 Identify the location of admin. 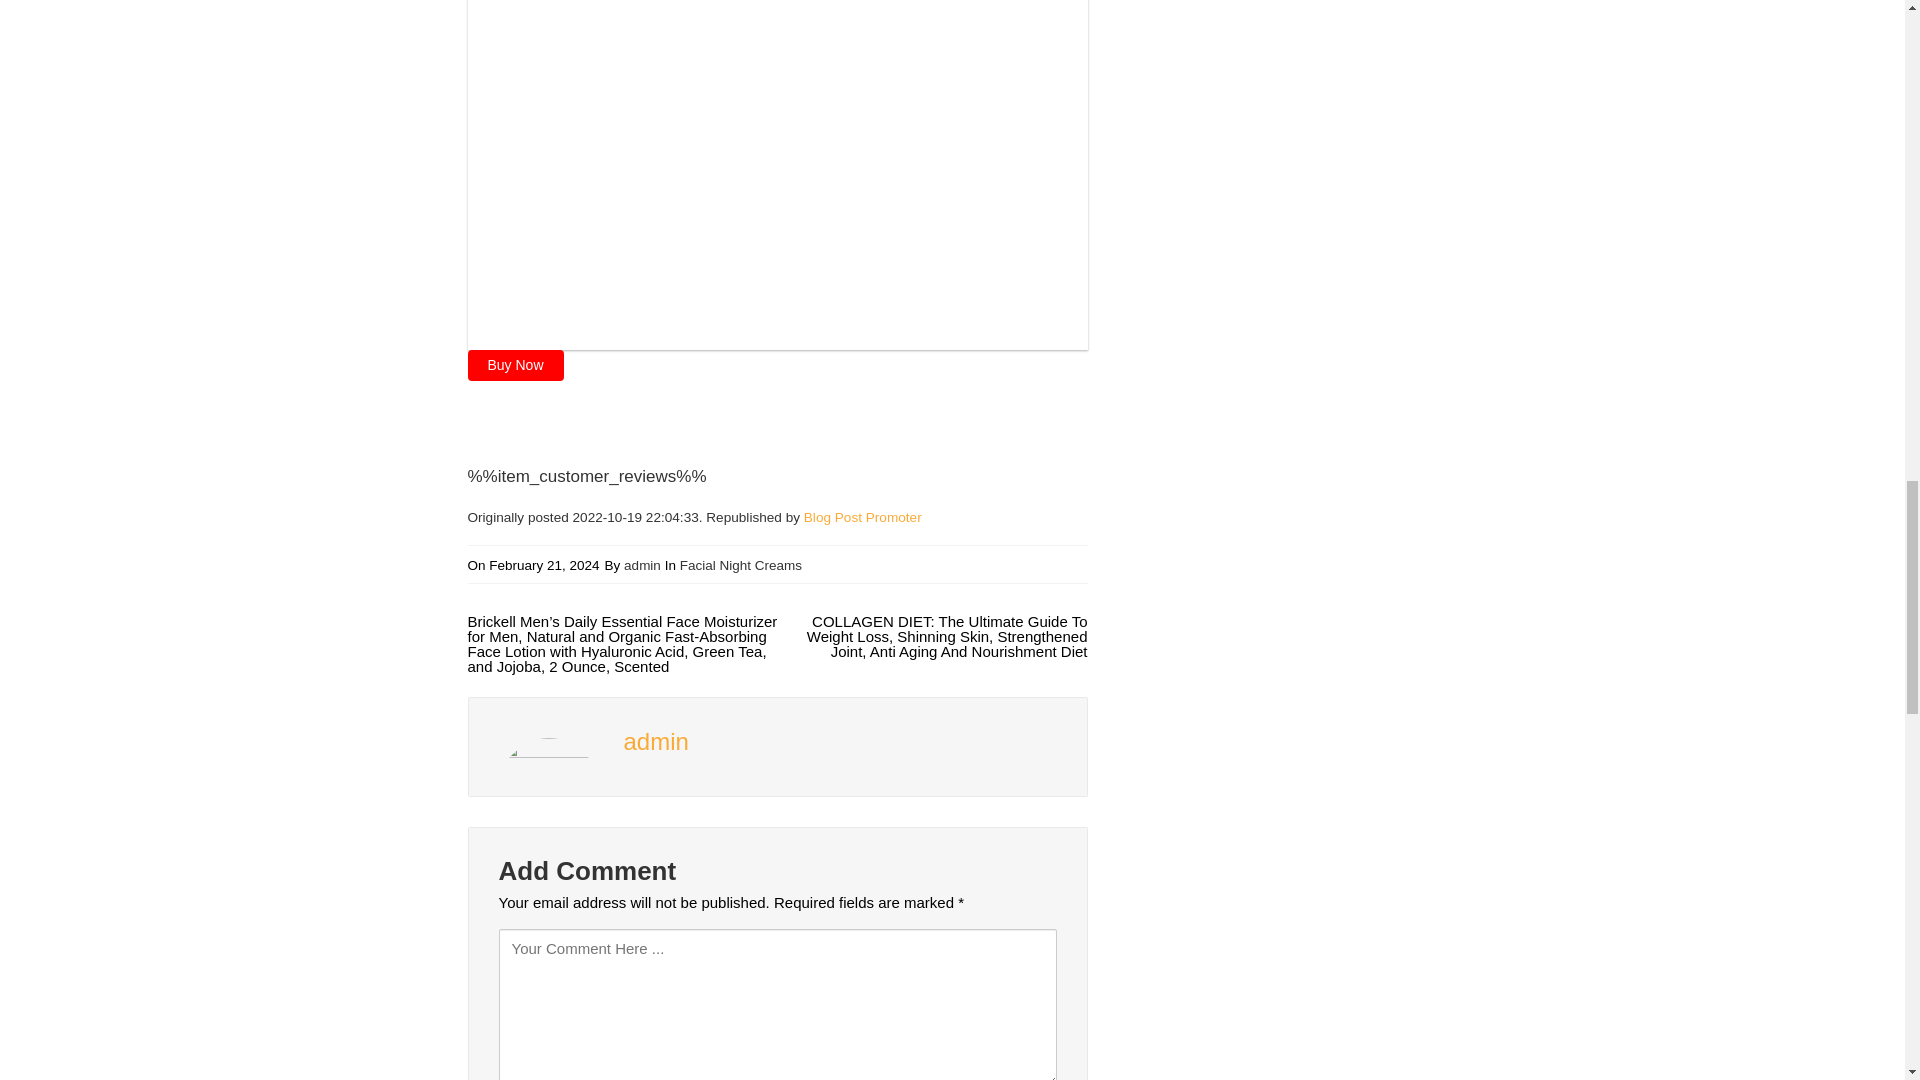
(656, 740).